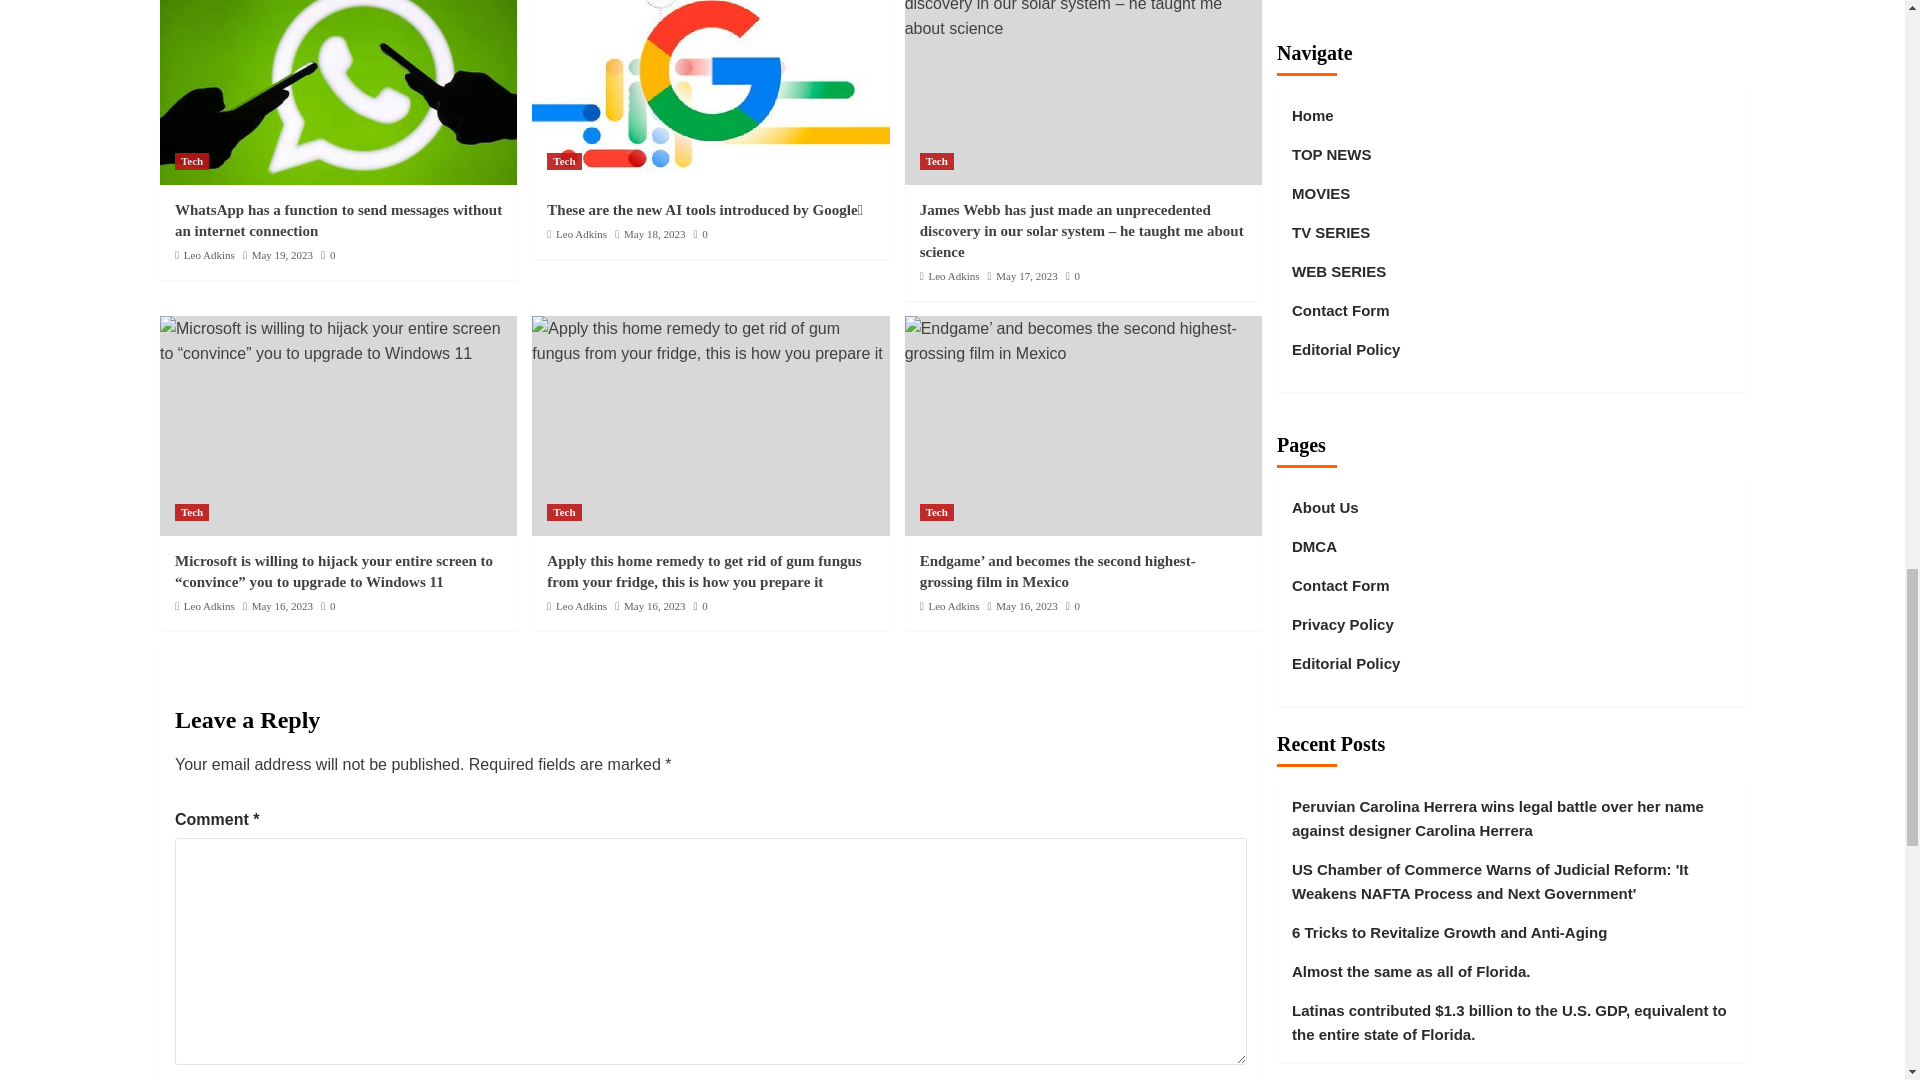 Image resolution: width=1920 pixels, height=1080 pixels. Describe the element at coordinates (327, 255) in the screenshot. I see `0` at that location.